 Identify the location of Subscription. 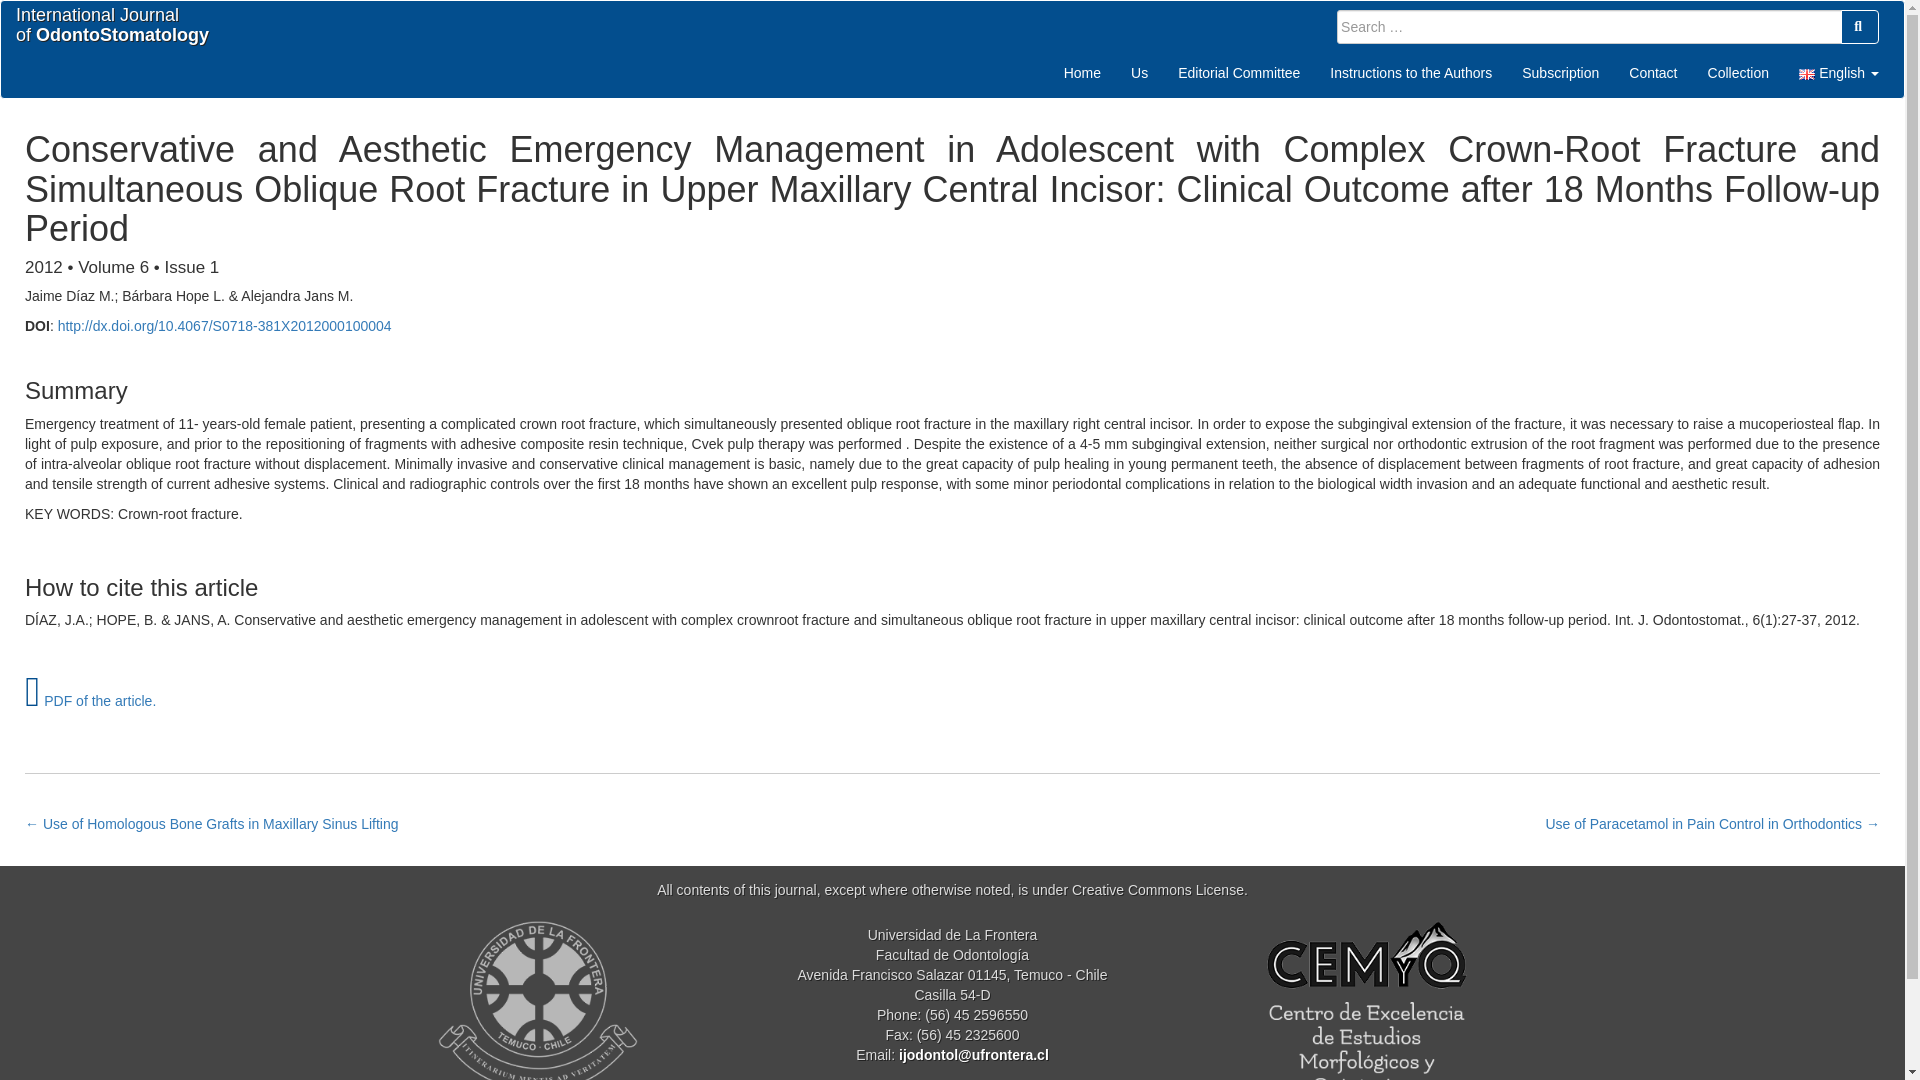
(1560, 72).